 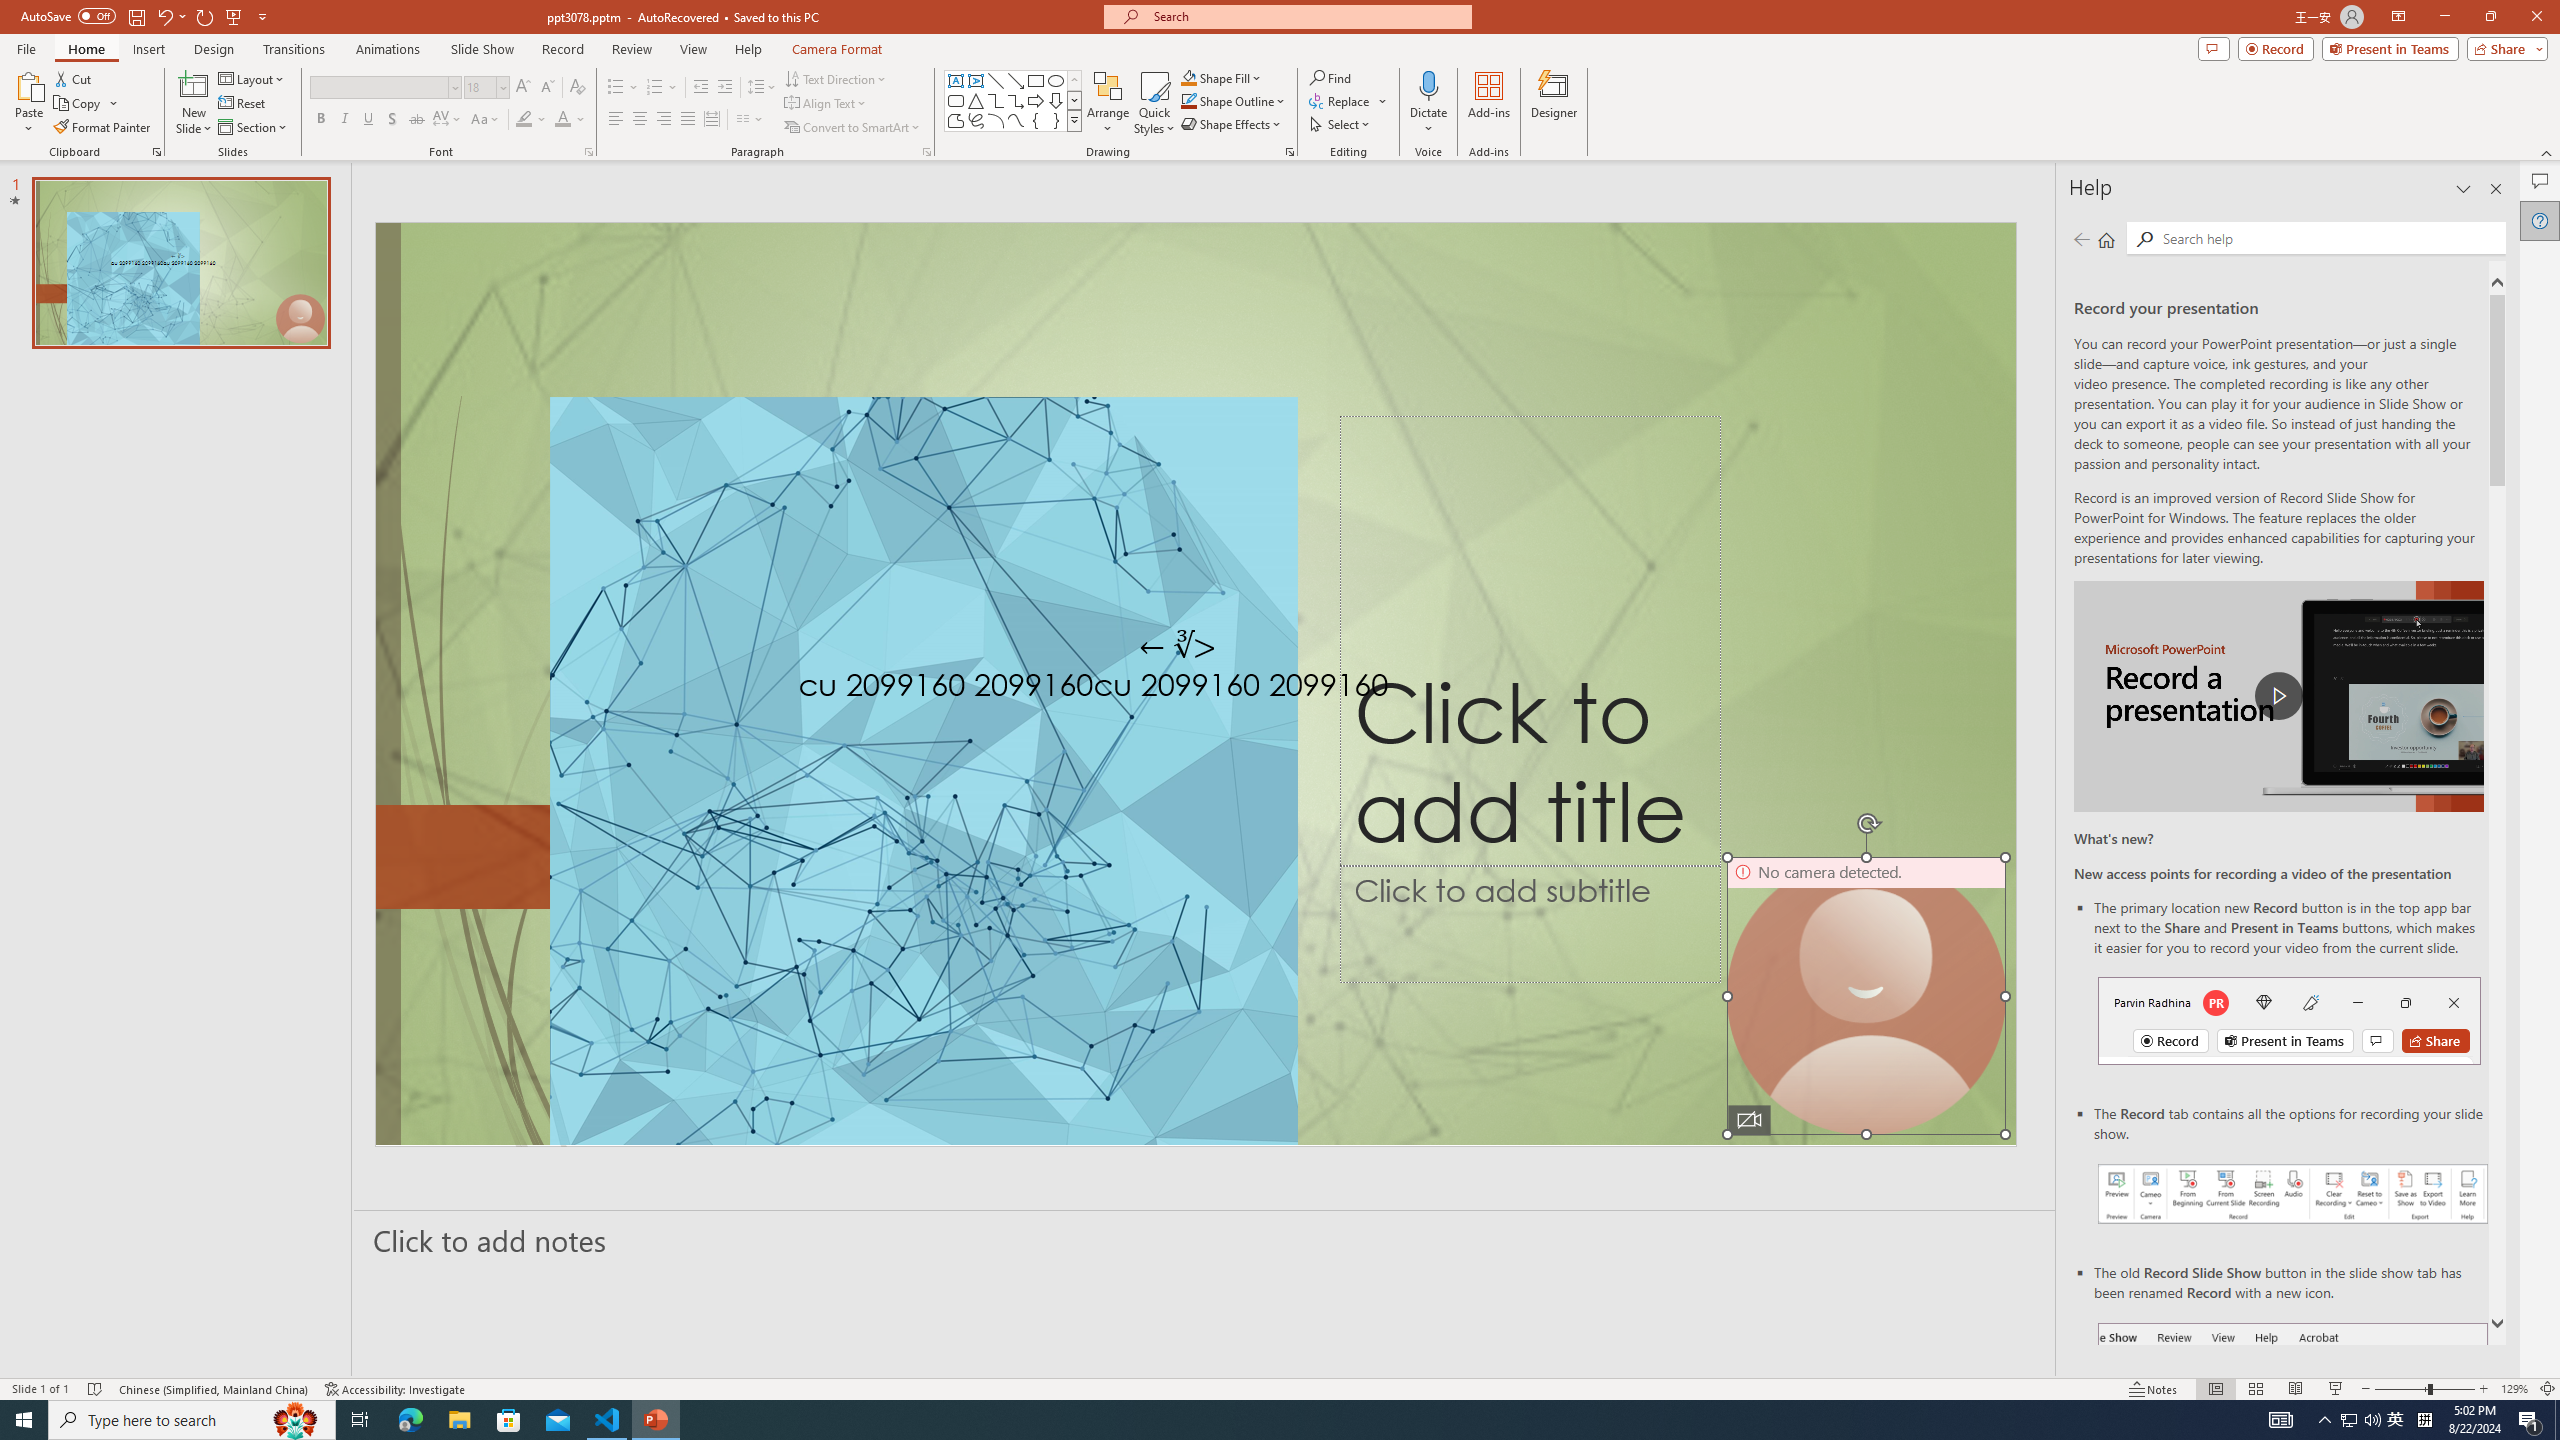 What do you see at coordinates (2400, 1389) in the screenshot?
I see `Zoom Out` at bounding box center [2400, 1389].